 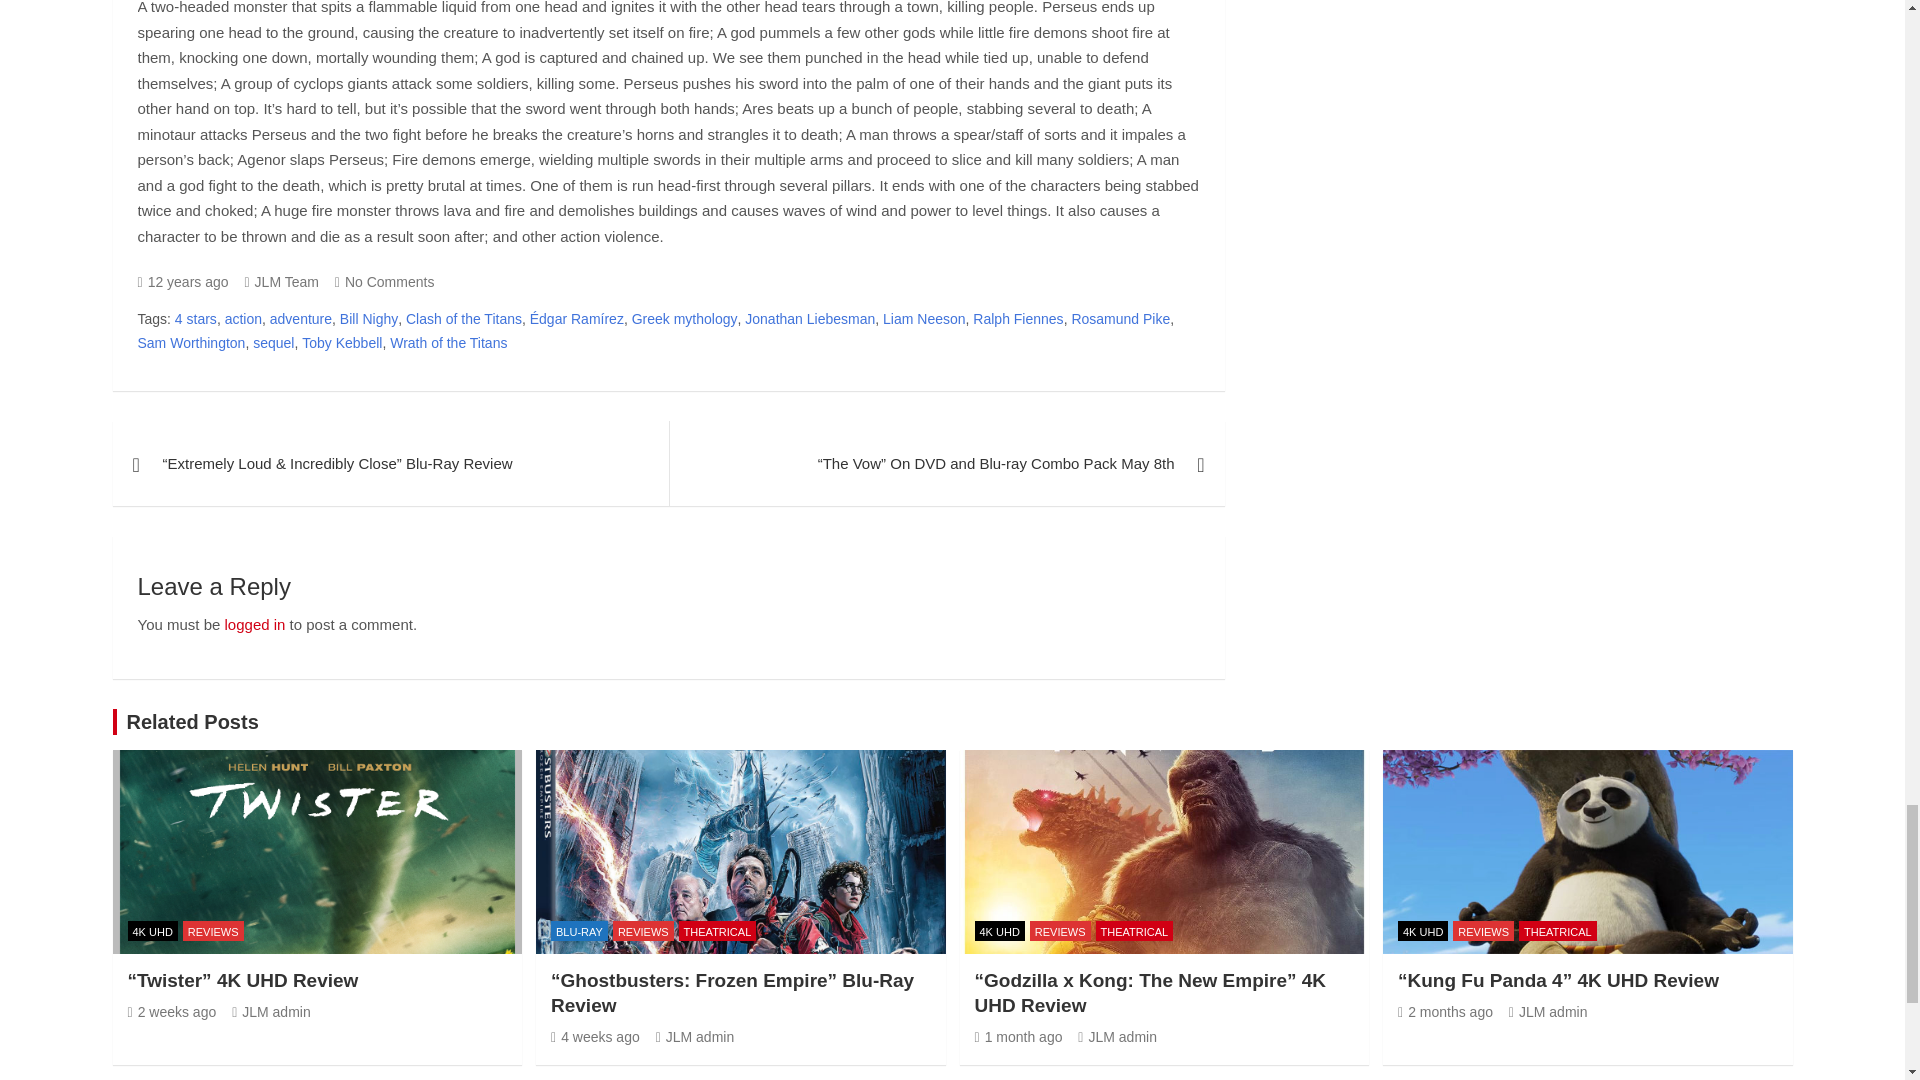 I want to click on JLM Team, so click(x=280, y=282).